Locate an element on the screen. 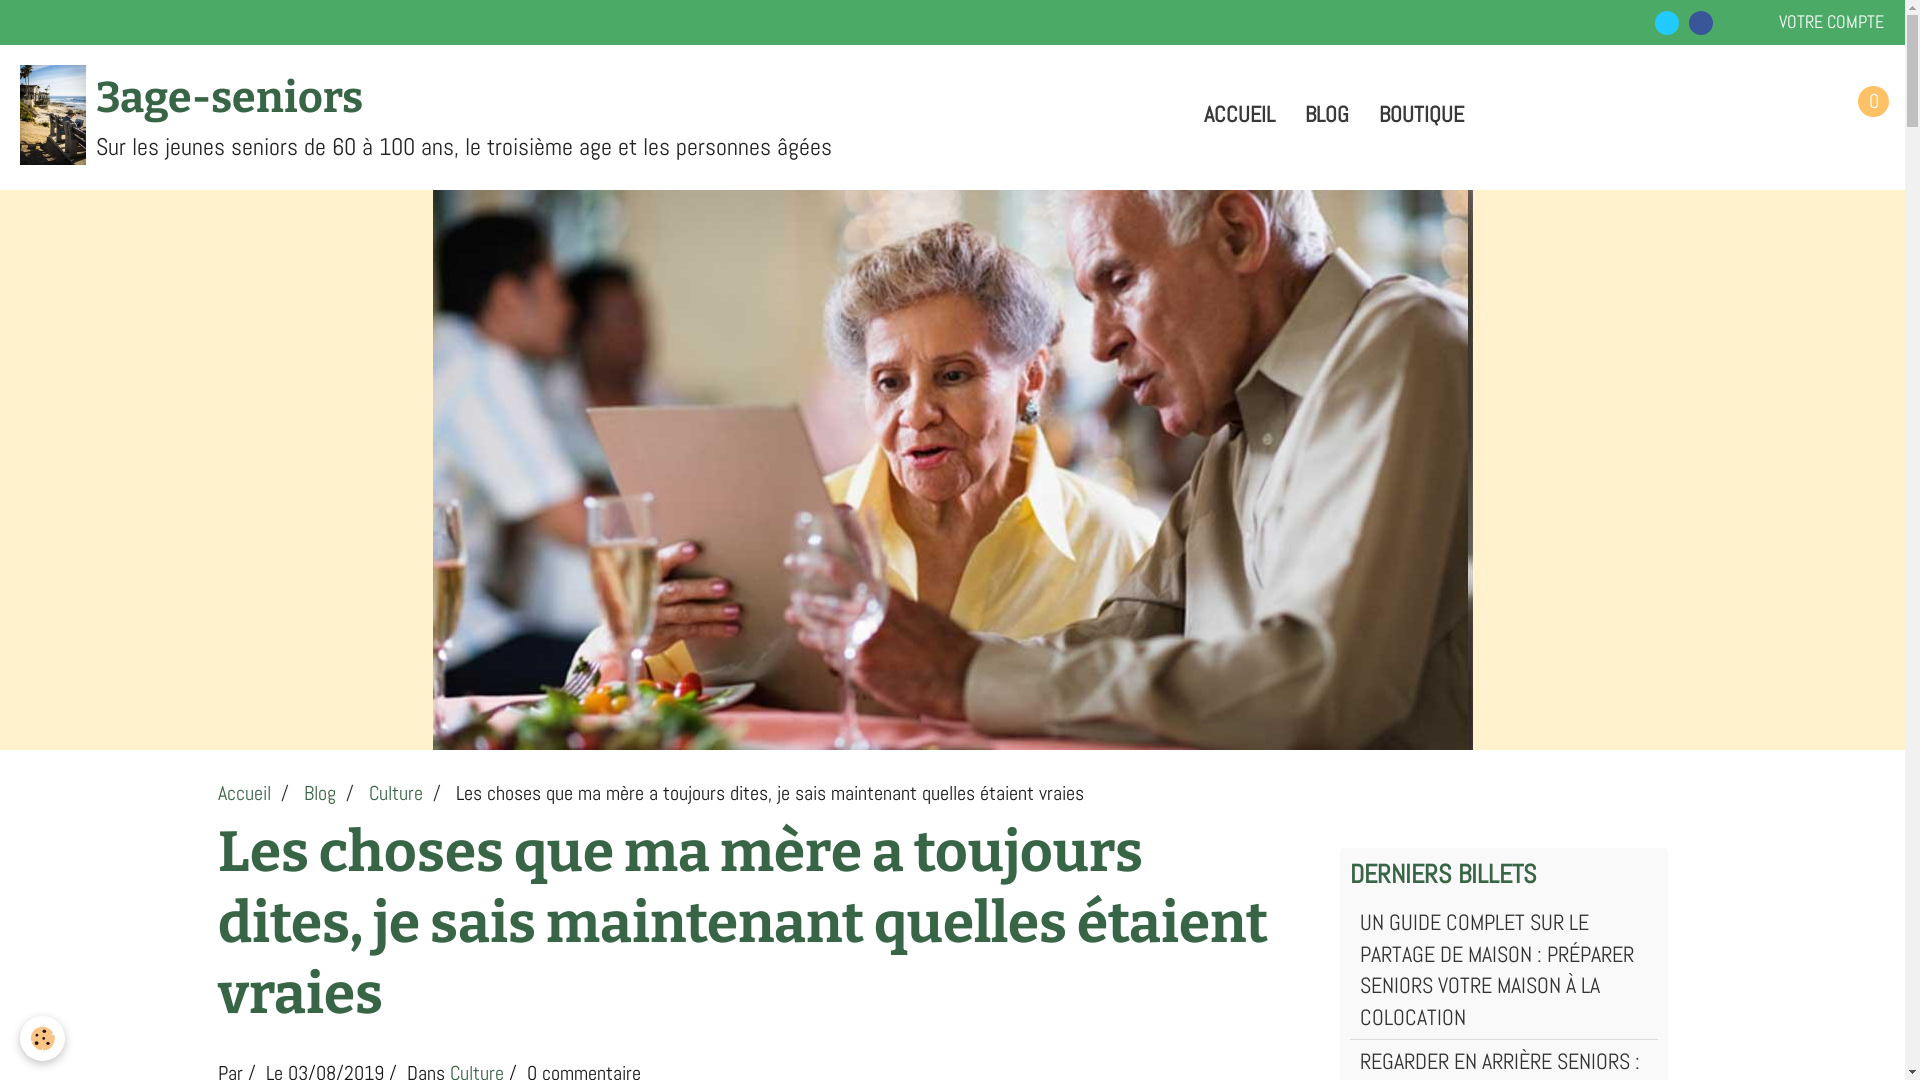 This screenshot has width=1920, height=1080. Culture is located at coordinates (395, 794).